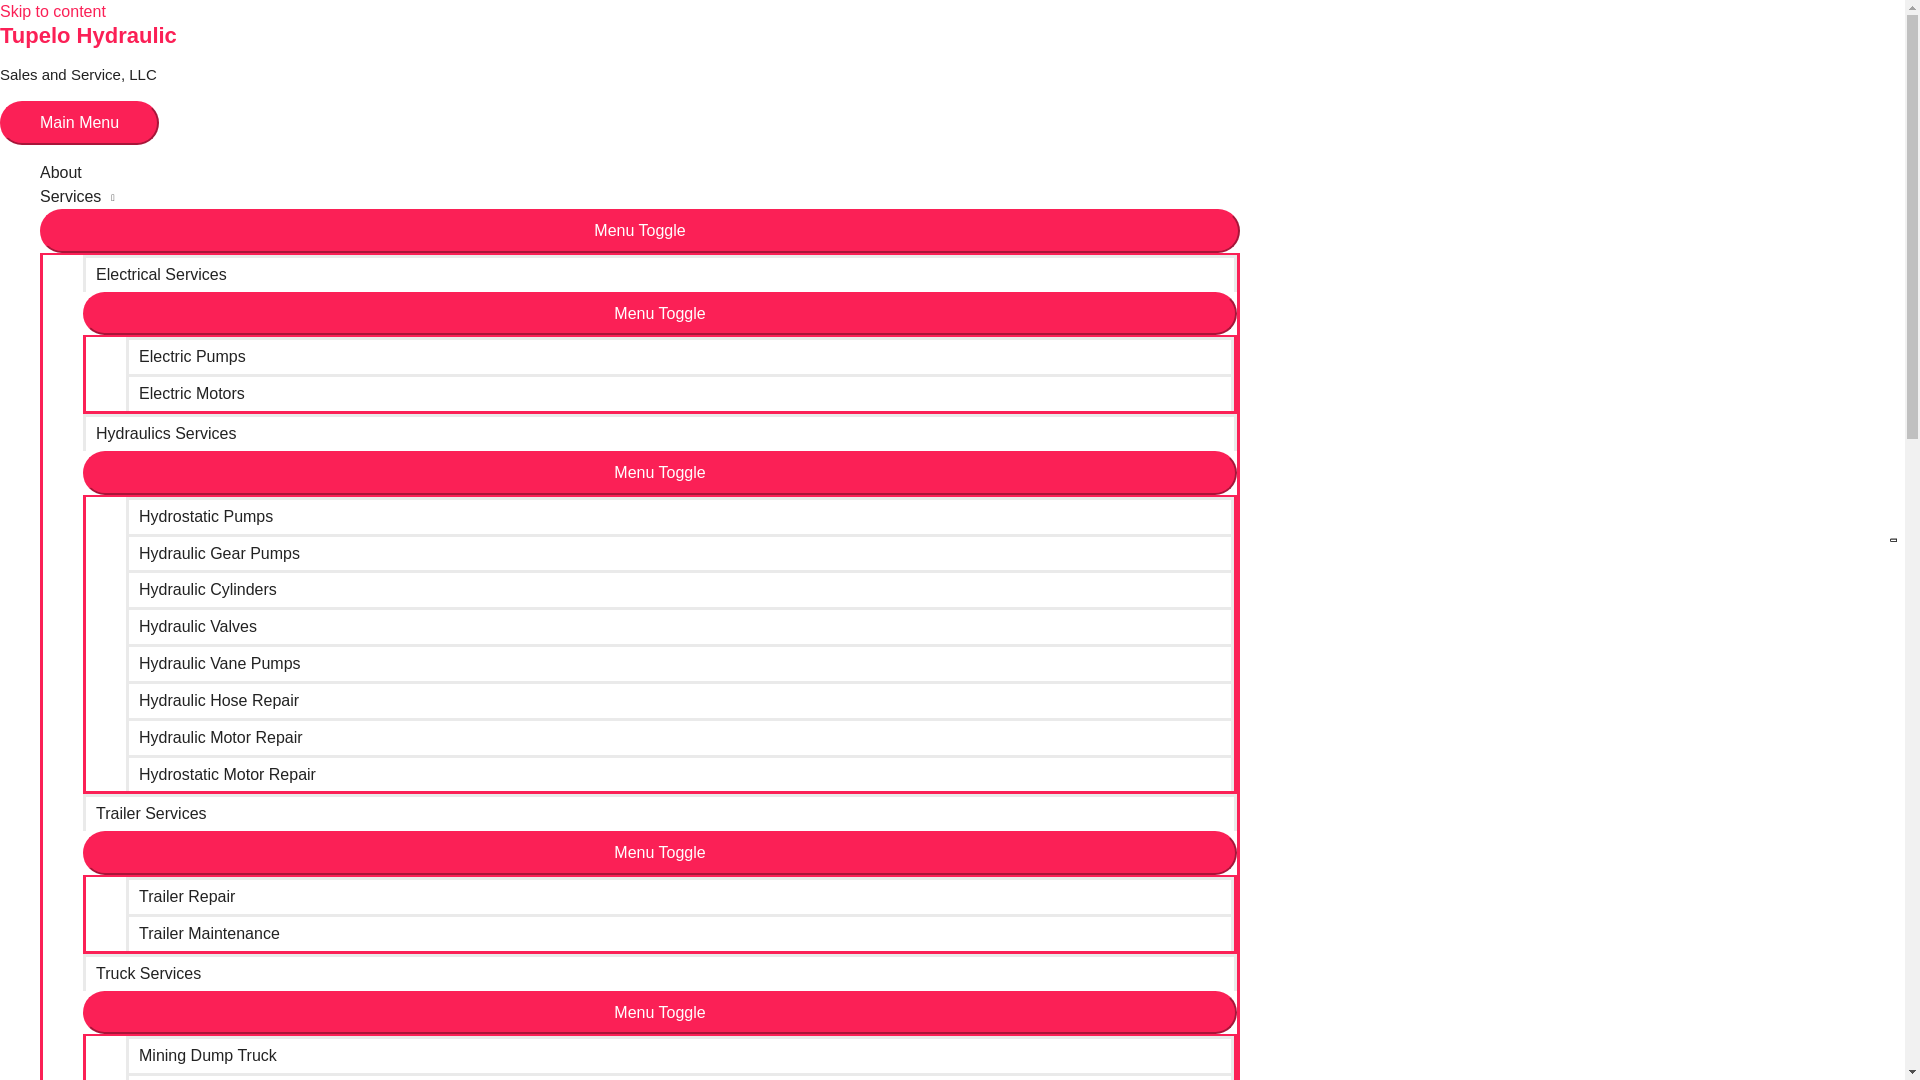  What do you see at coordinates (680, 588) in the screenshot?
I see `Hydraulic Cylinders` at bounding box center [680, 588].